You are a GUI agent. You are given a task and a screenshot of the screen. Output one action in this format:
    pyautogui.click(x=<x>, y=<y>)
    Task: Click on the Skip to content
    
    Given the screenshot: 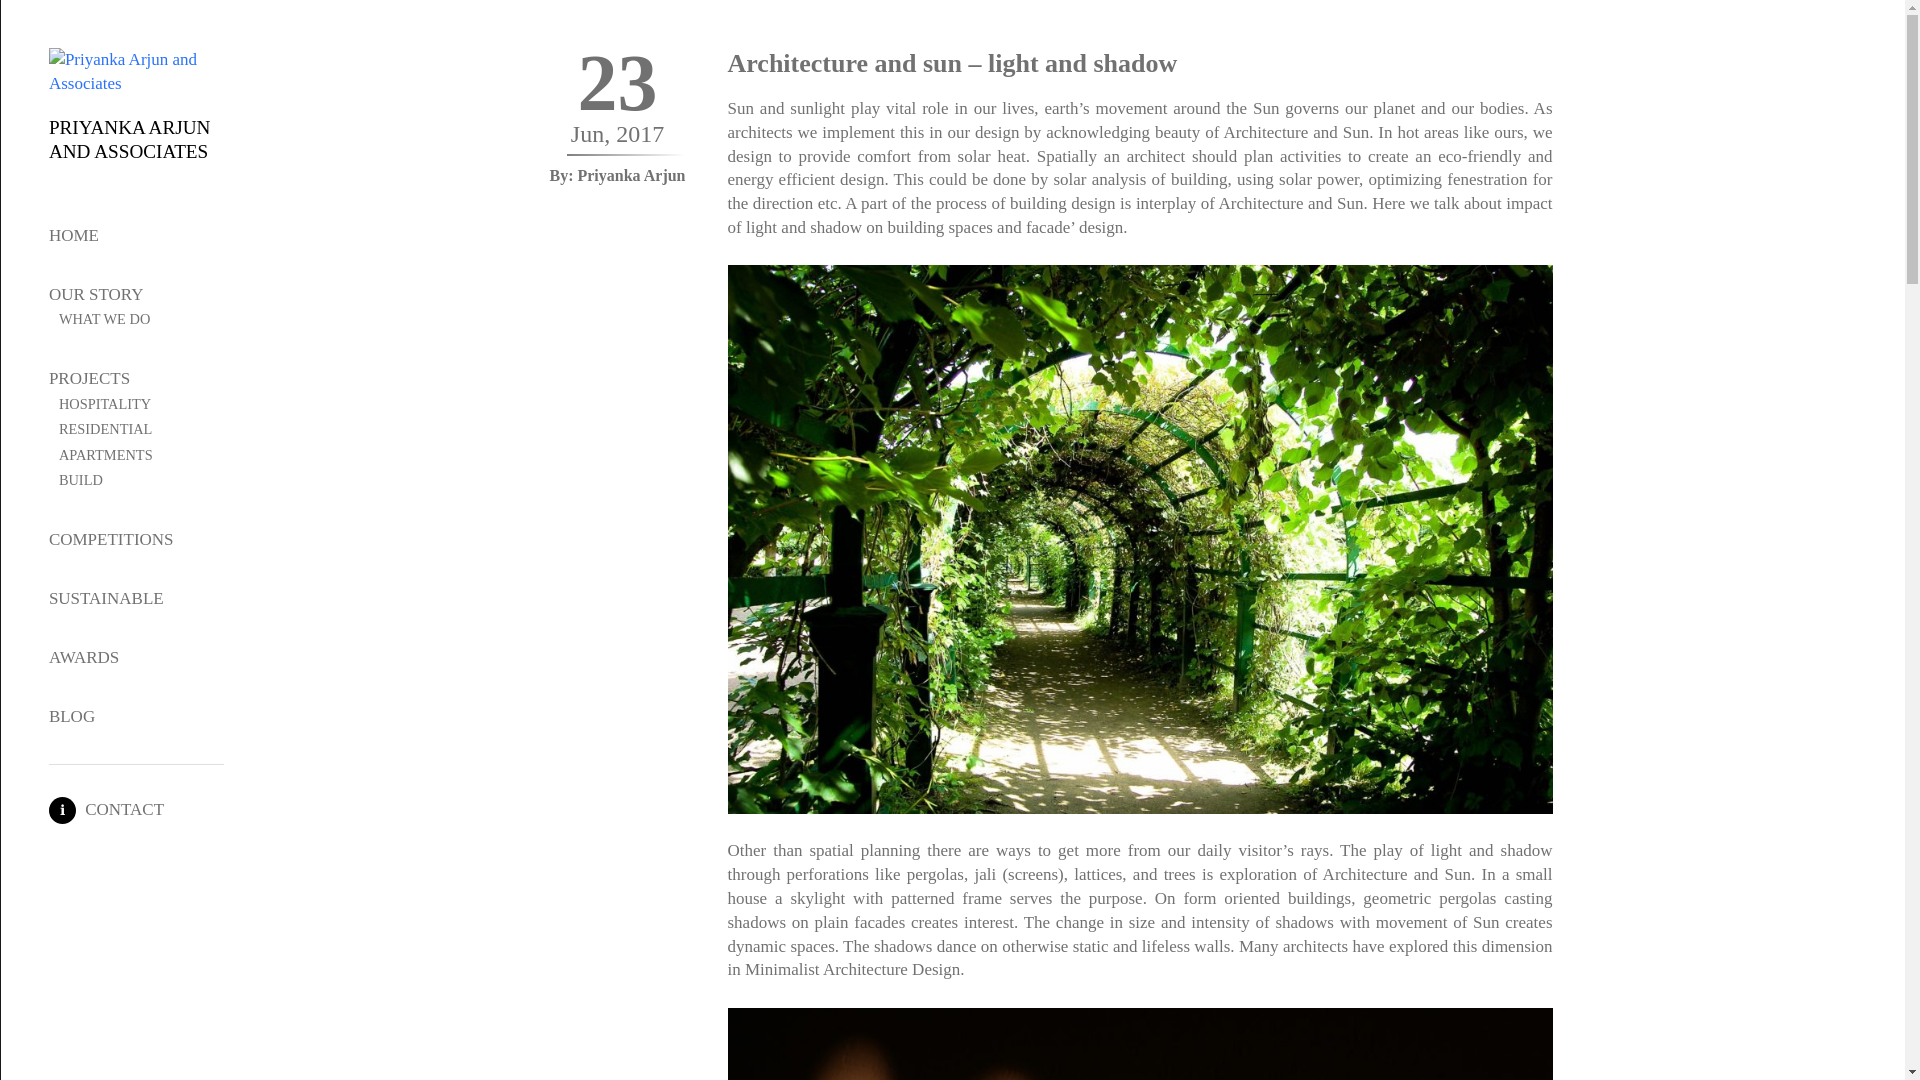 What is the action you would take?
    pyautogui.click(x=20, y=10)
    